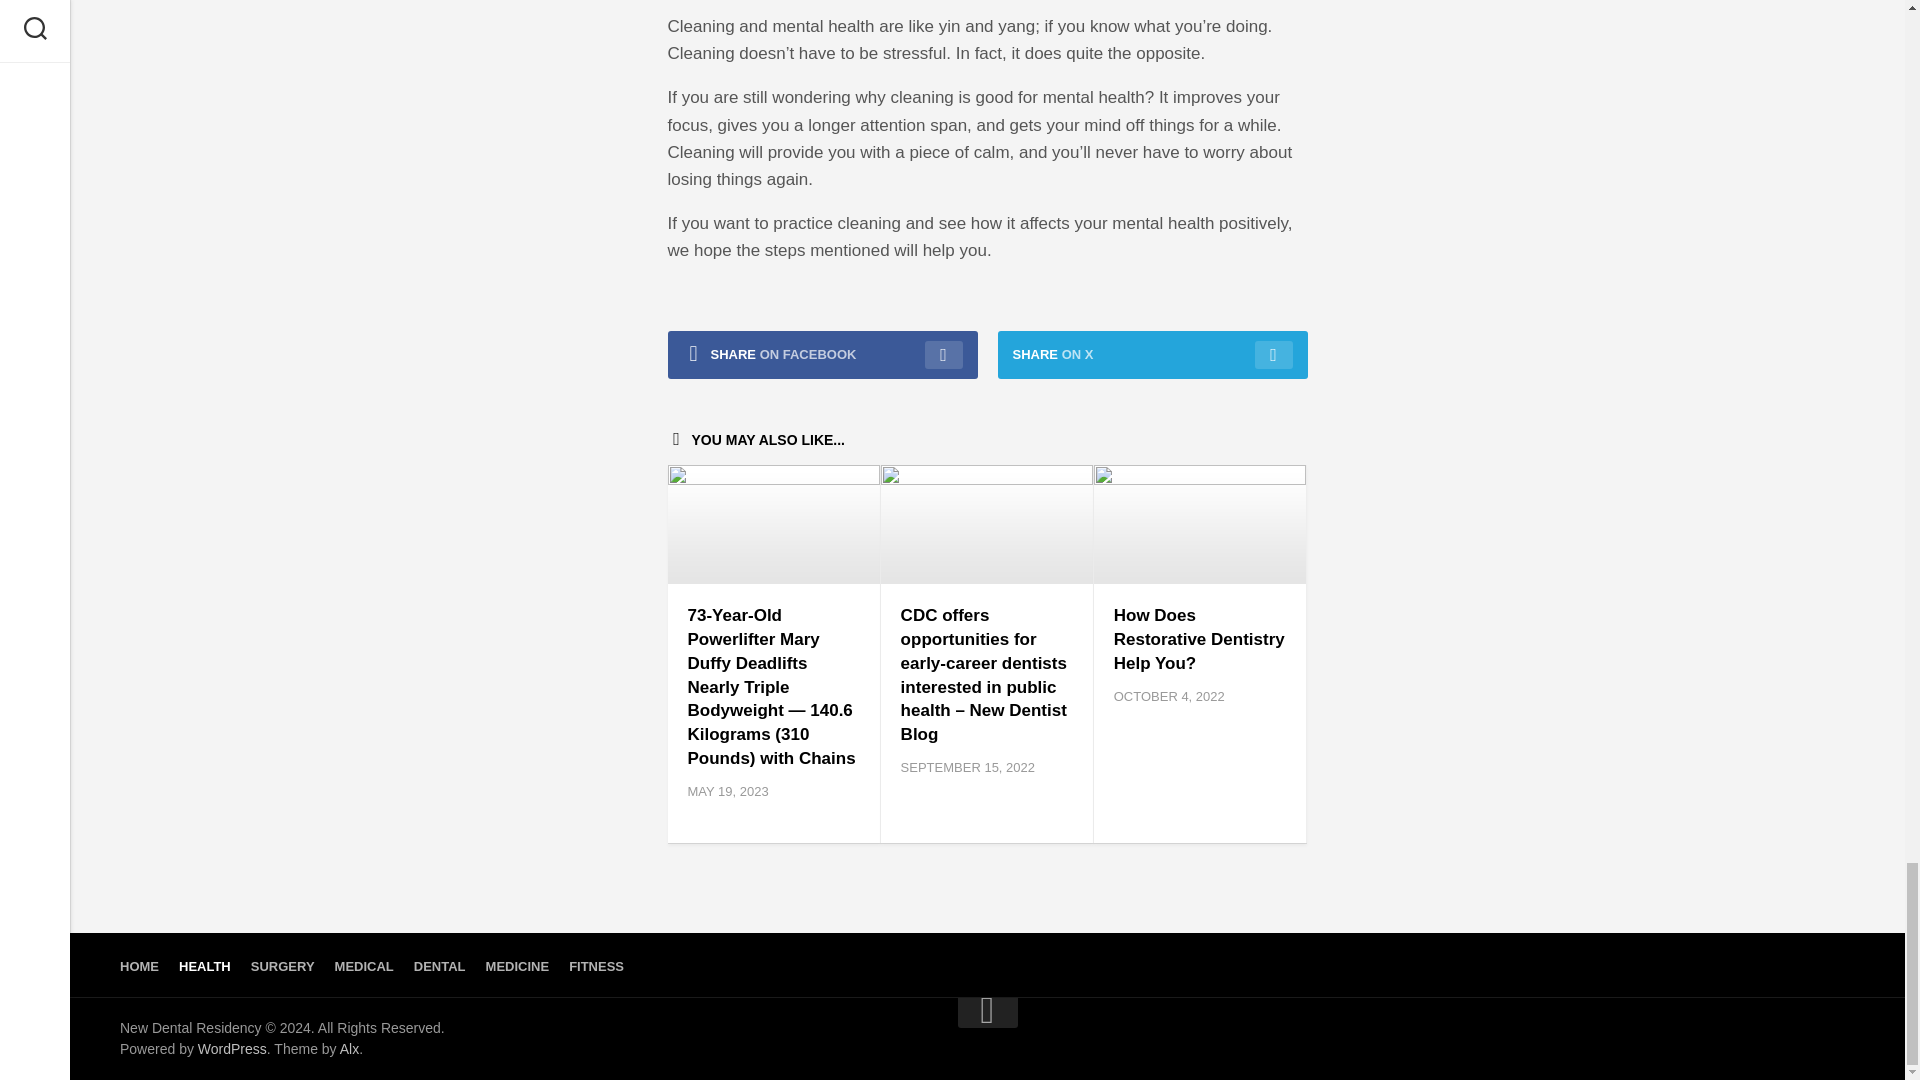 Image resolution: width=1920 pixels, height=1080 pixels. Describe the element at coordinates (1198, 638) in the screenshot. I see `How Does Restorative Dentistry Help You?` at that location.